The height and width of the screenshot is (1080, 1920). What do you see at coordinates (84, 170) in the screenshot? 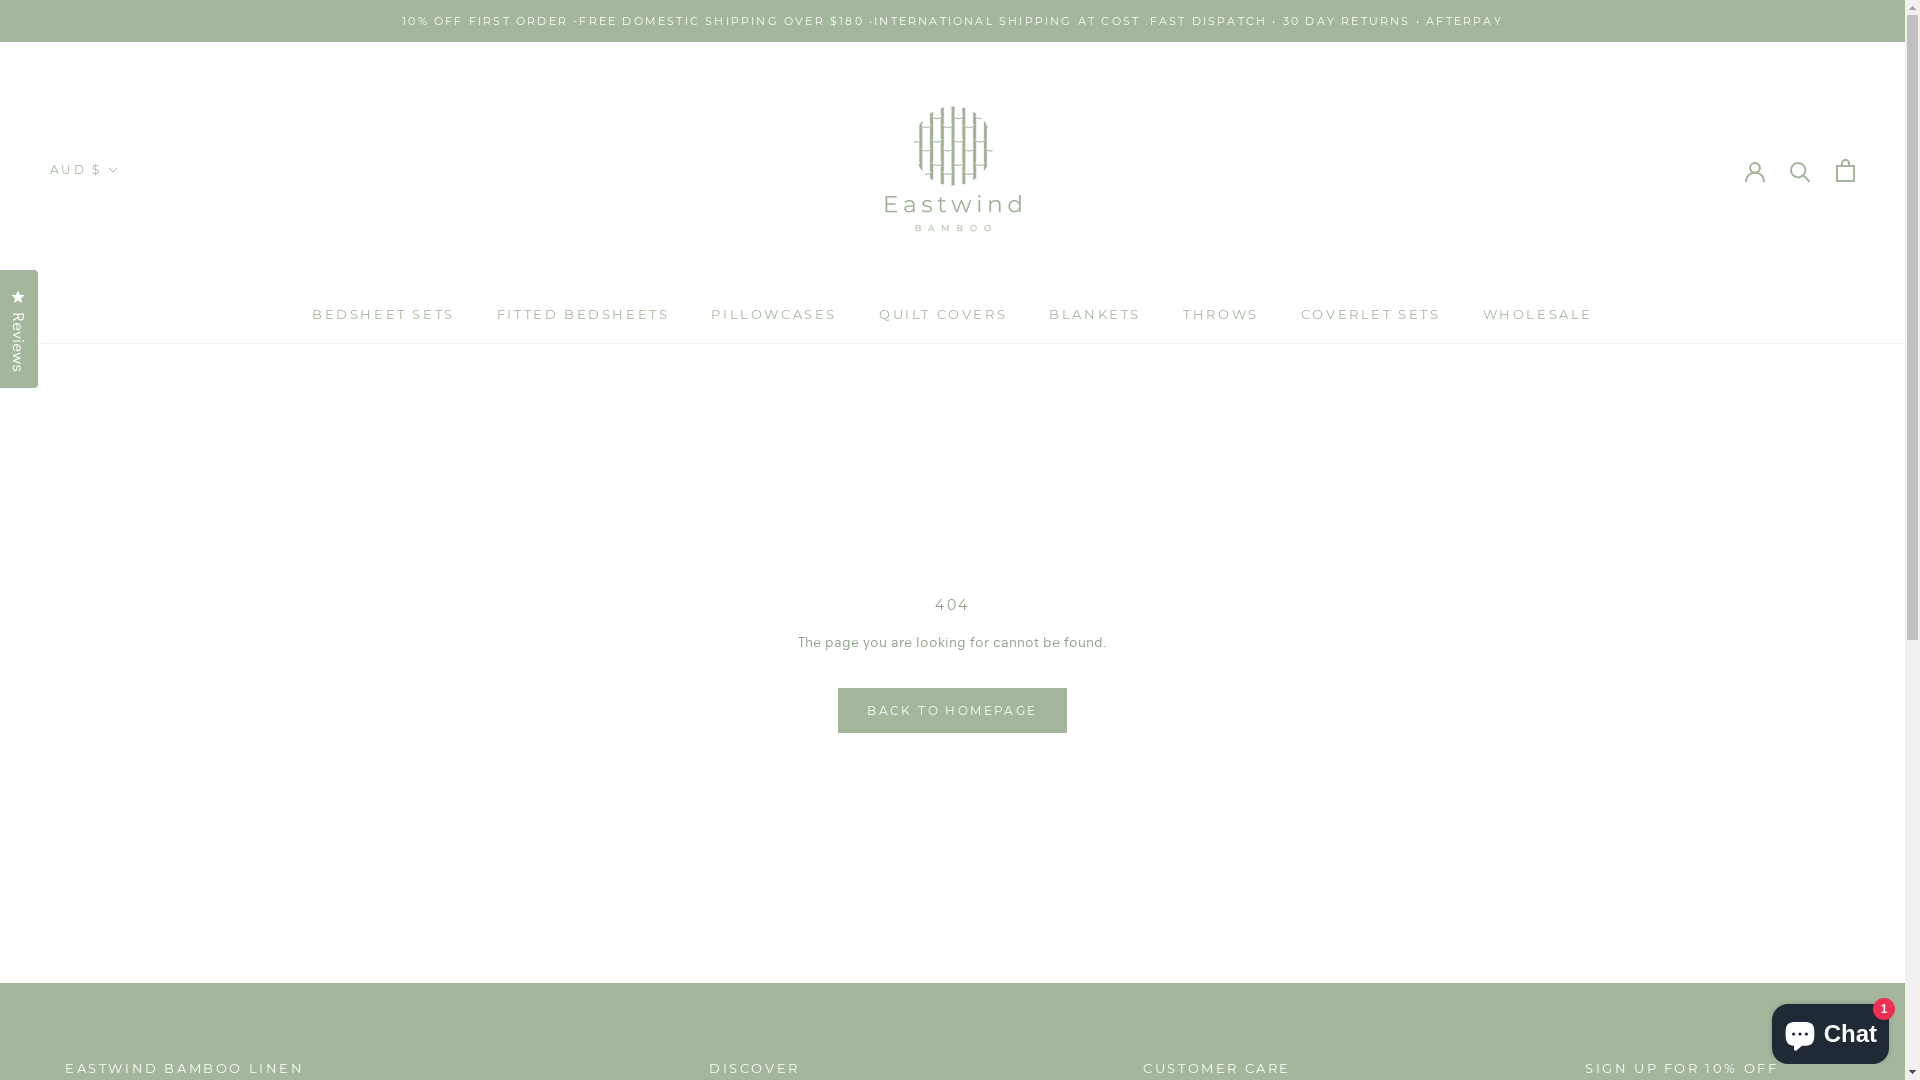
I see `AUD $` at bounding box center [84, 170].